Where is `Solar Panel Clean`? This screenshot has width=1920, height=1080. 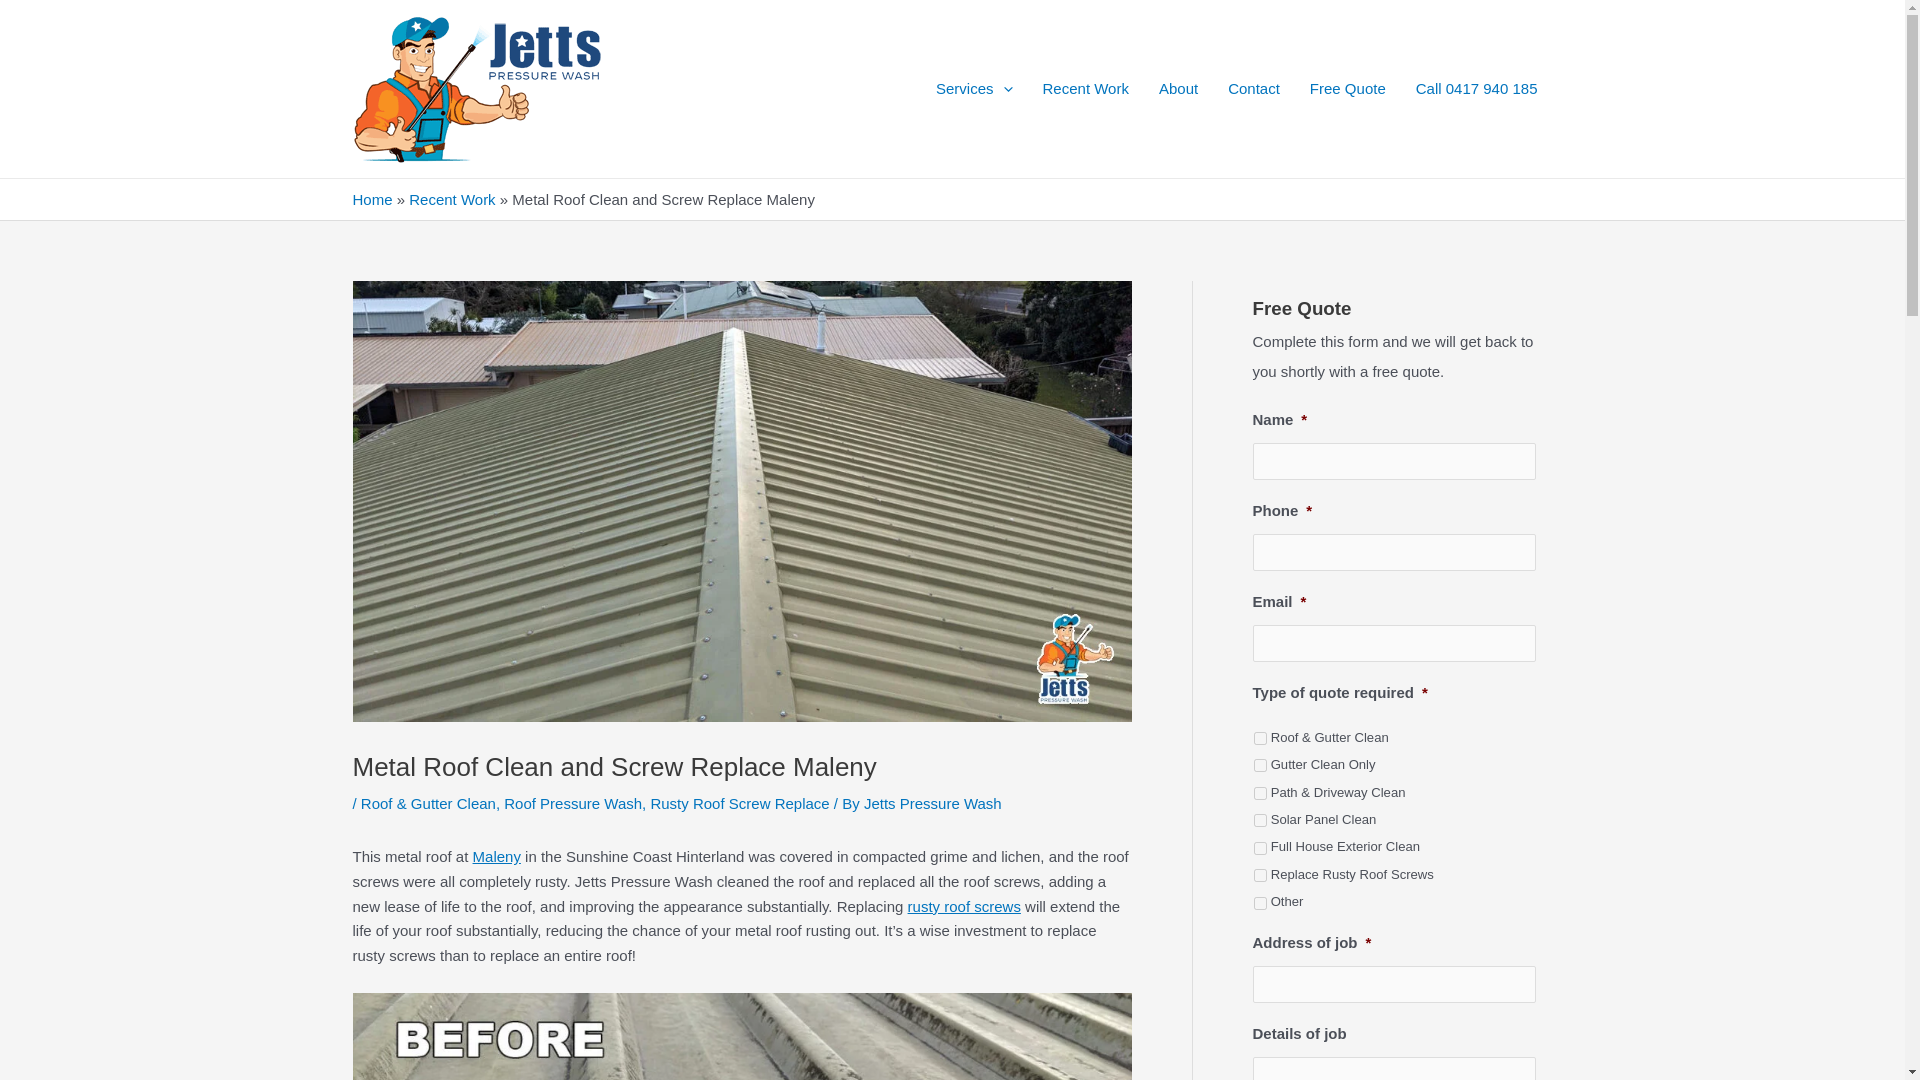 Solar Panel Clean is located at coordinates (1260, 820).